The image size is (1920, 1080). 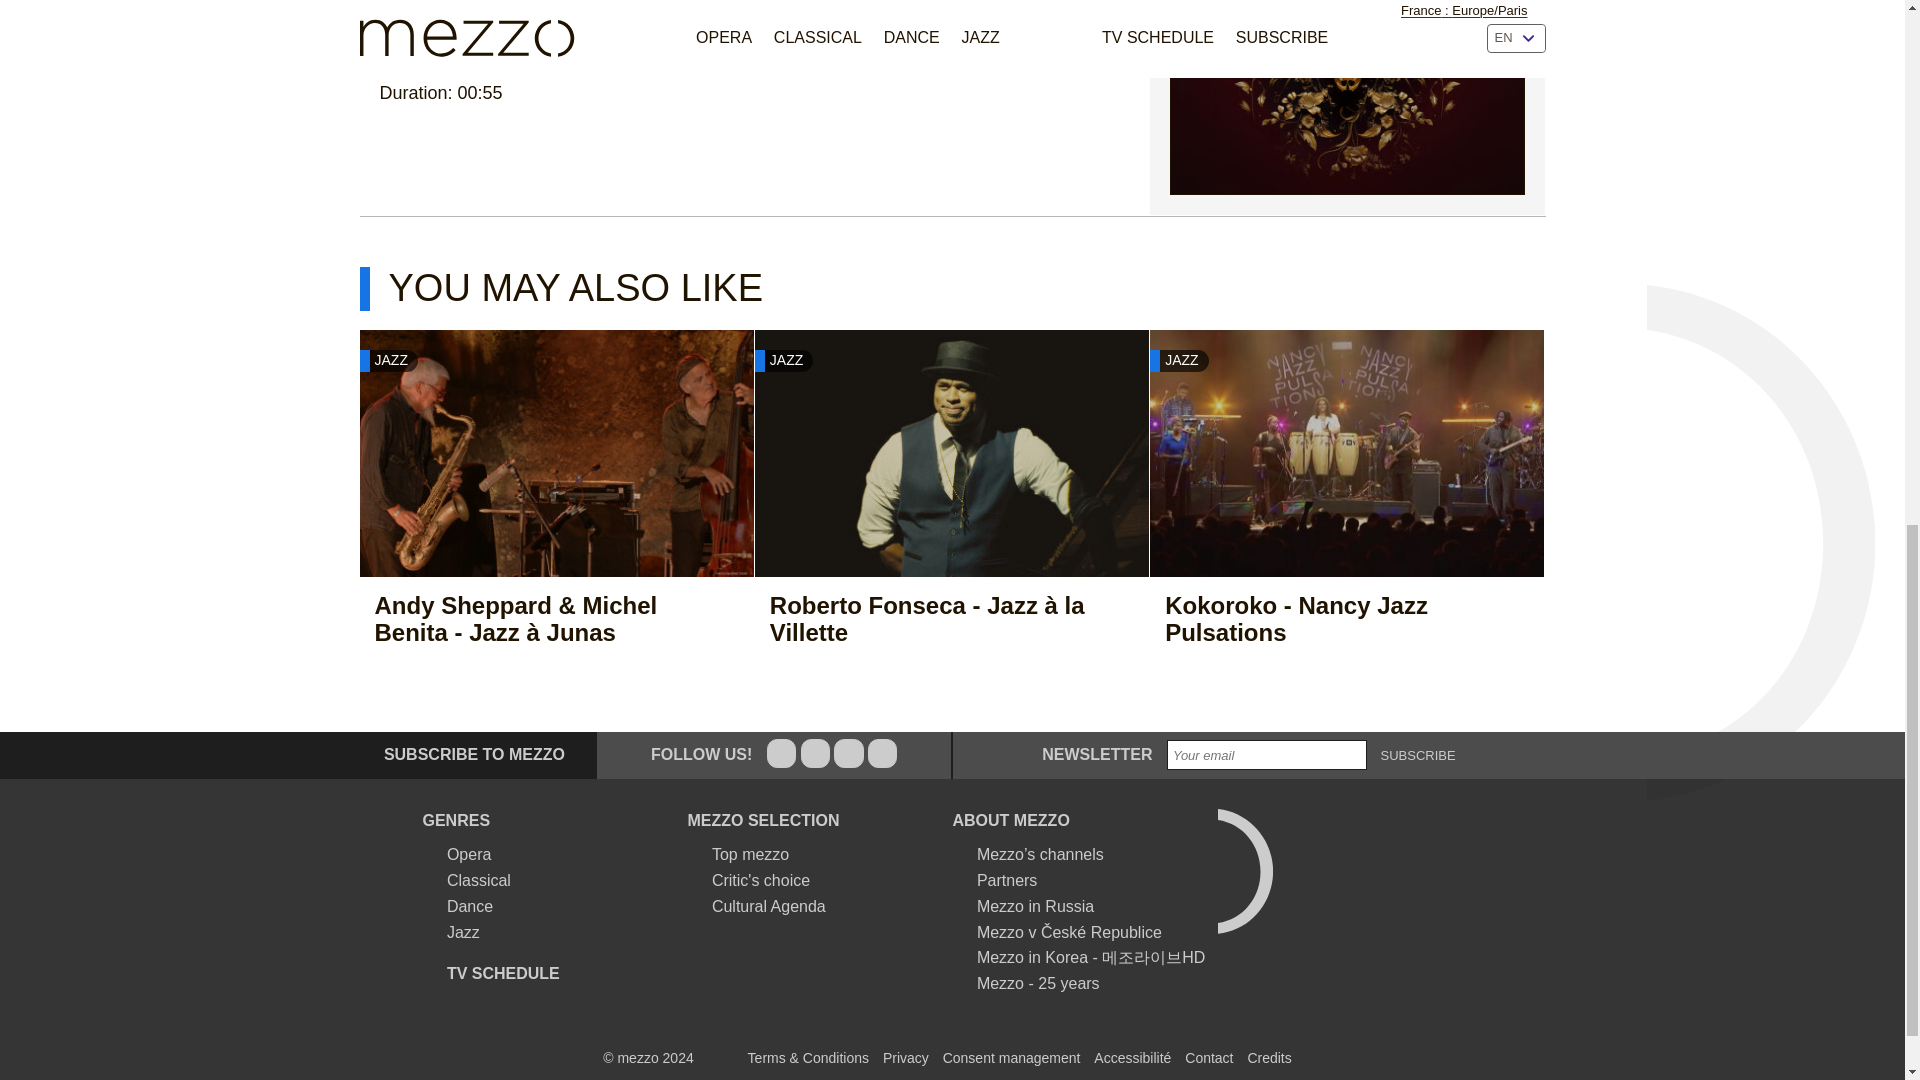 What do you see at coordinates (1327, 618) in the screenshot?
I see `Kokoroko - Nancy Jazz Pulsations` at bounding box center [1327, 618].